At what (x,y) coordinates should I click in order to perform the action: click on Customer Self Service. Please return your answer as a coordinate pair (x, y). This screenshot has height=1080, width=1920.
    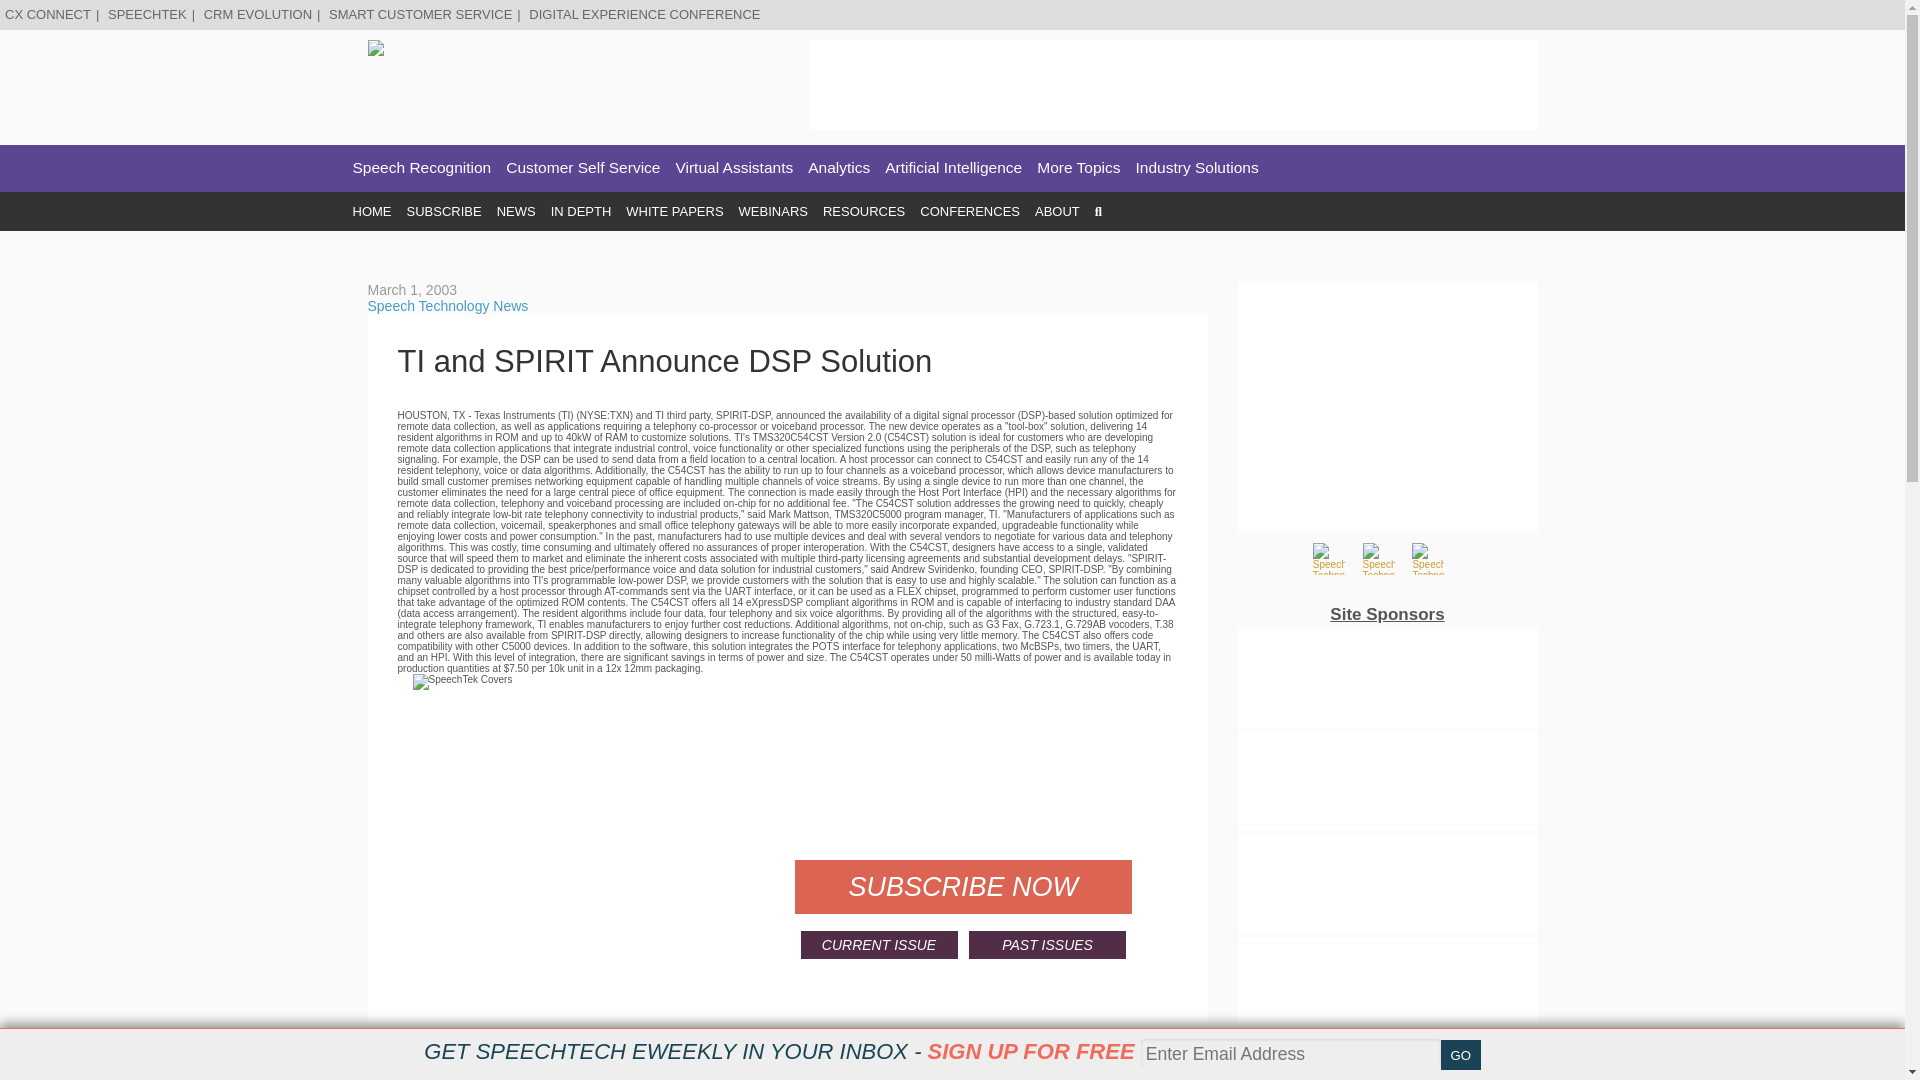
    Looking at the image, I should click on (583, 168).